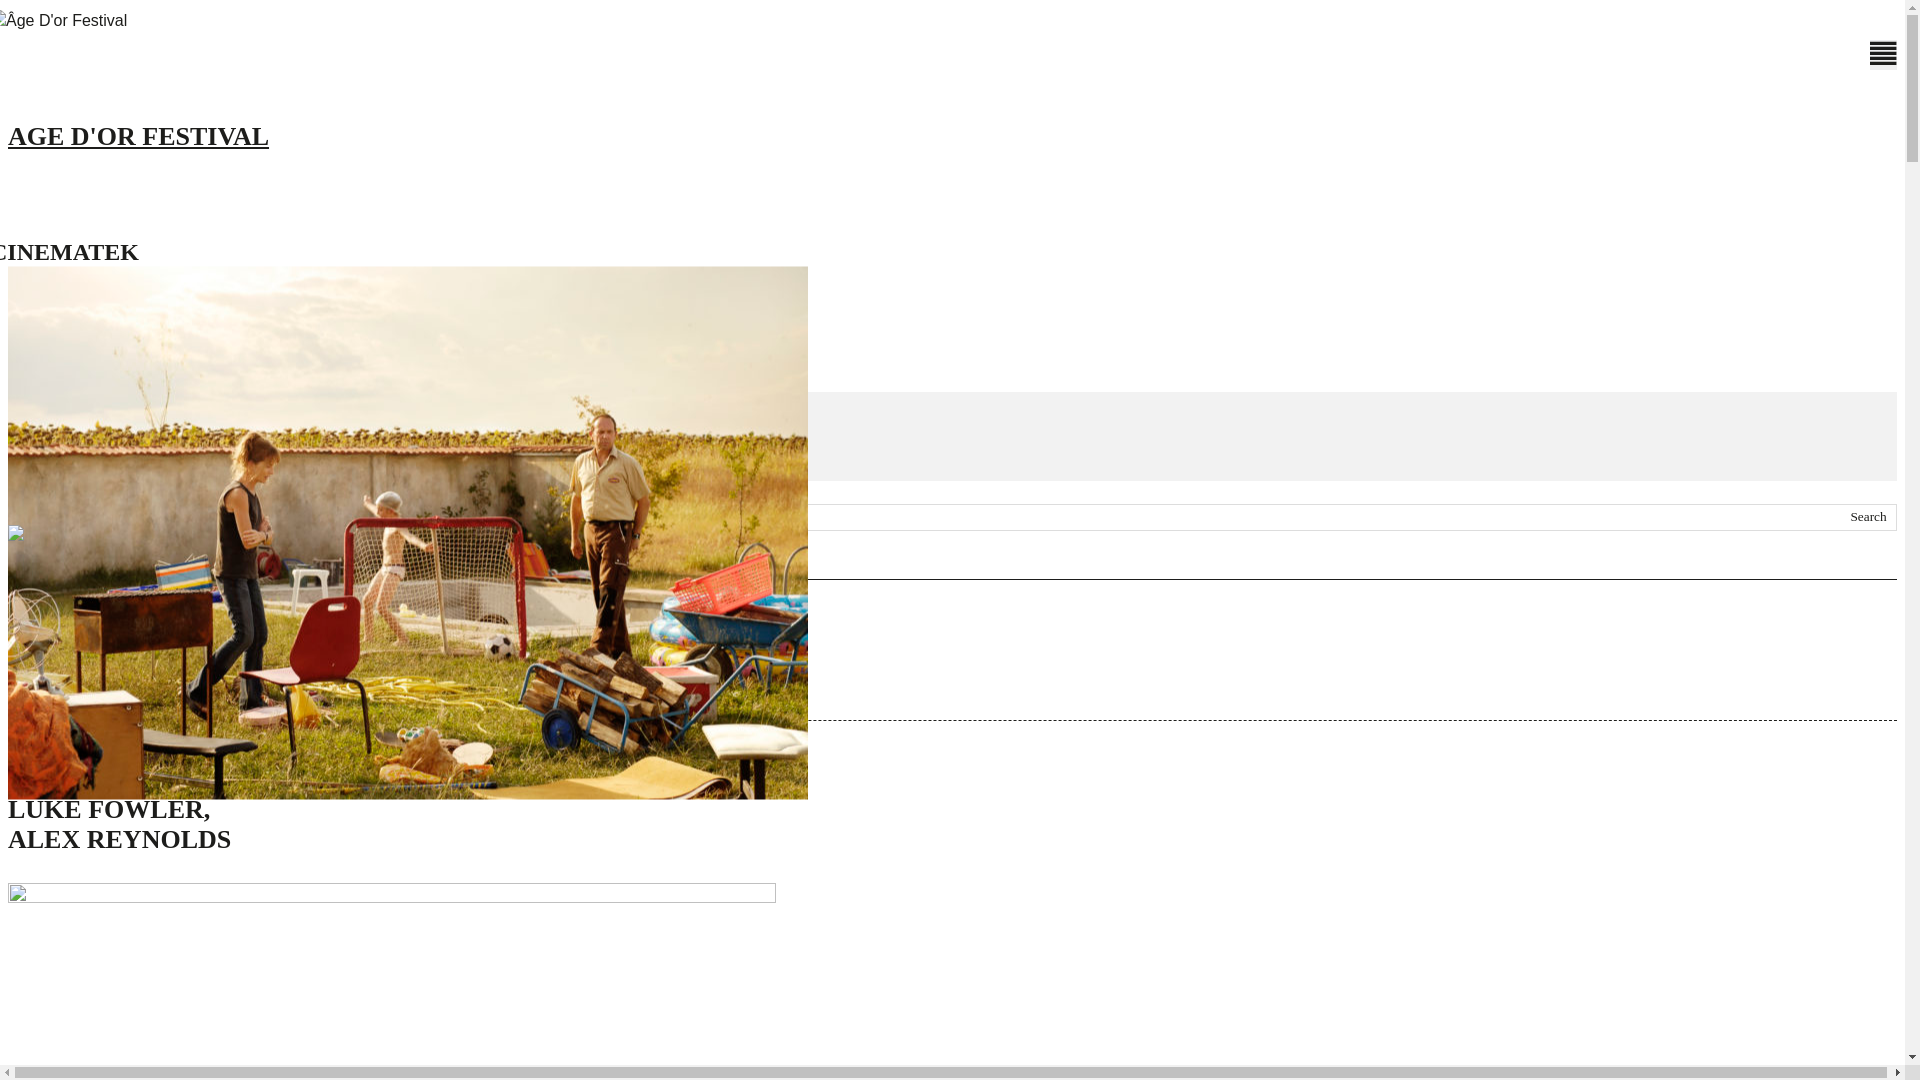 This screenshot has width=1920, height=1080. I want to click on ARCHIVE, so click(120, 344).